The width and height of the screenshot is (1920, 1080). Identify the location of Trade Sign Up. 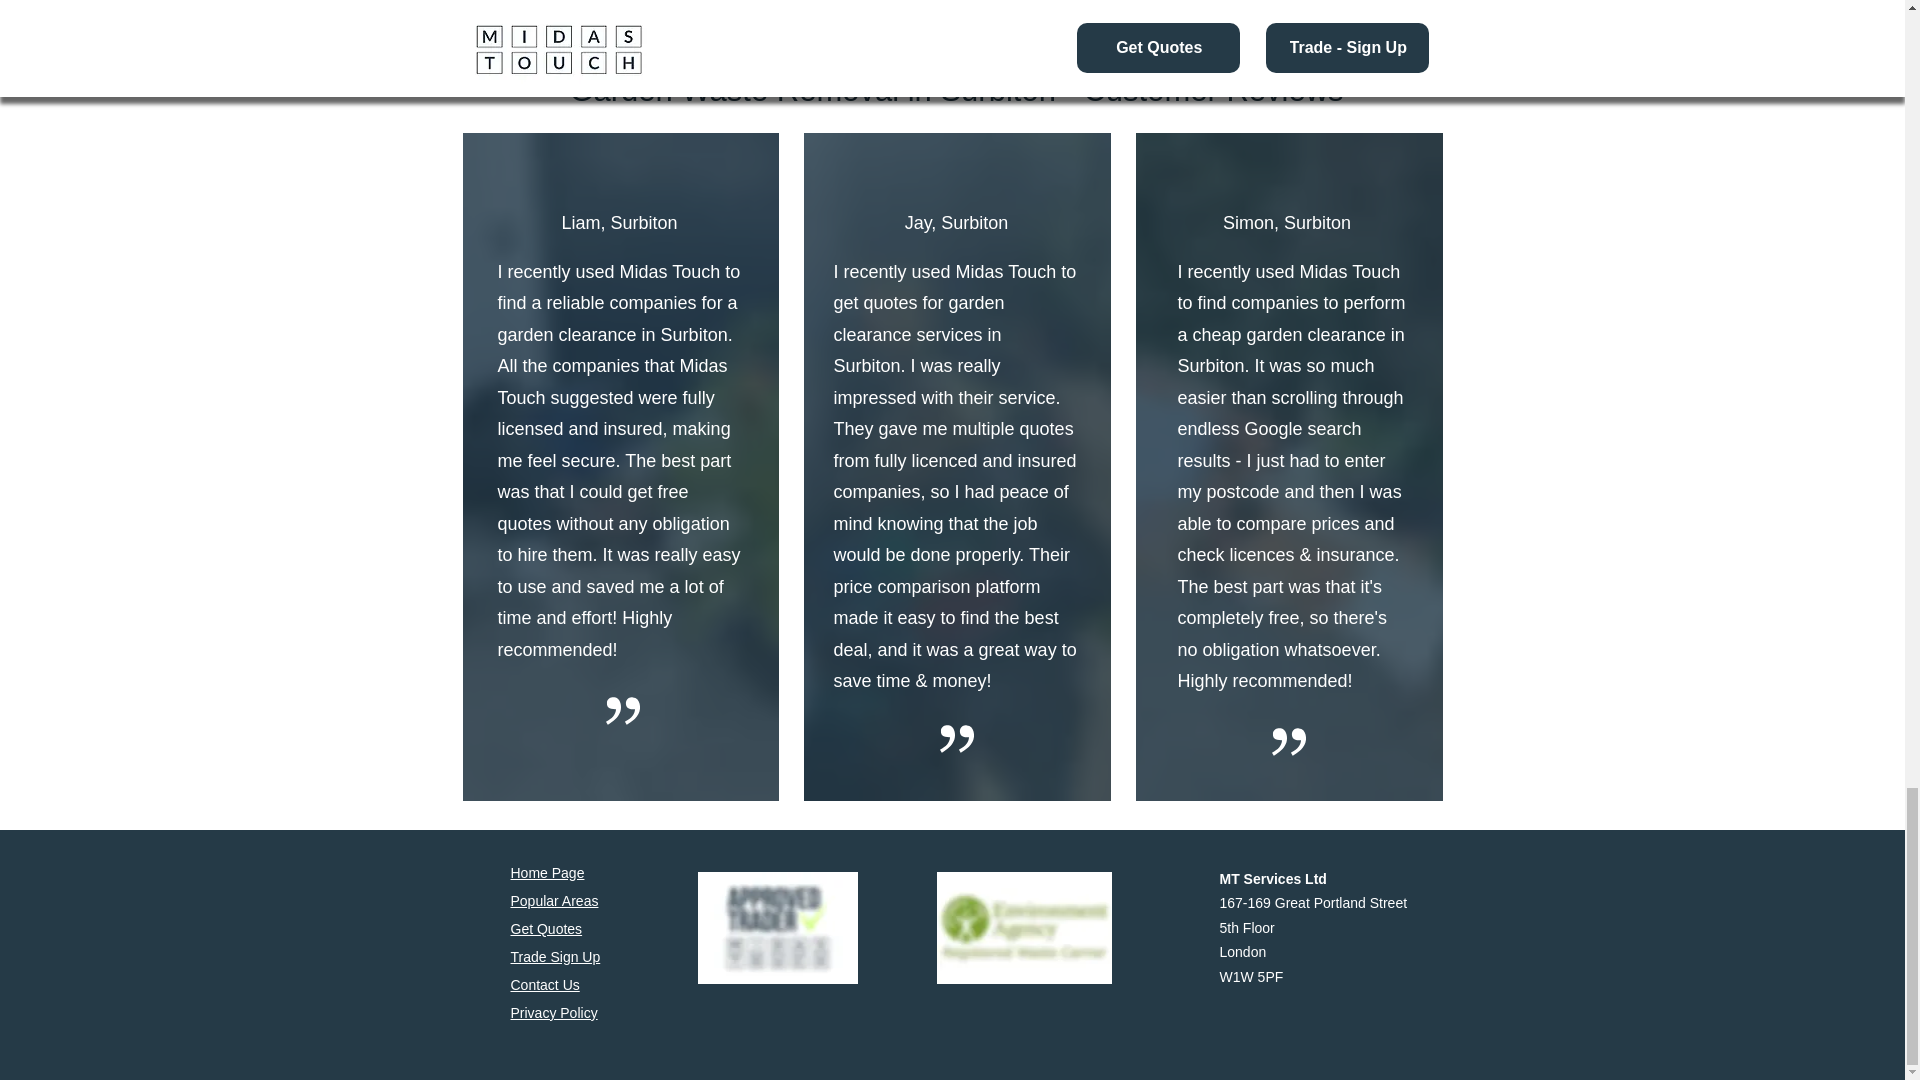
(554, 957).